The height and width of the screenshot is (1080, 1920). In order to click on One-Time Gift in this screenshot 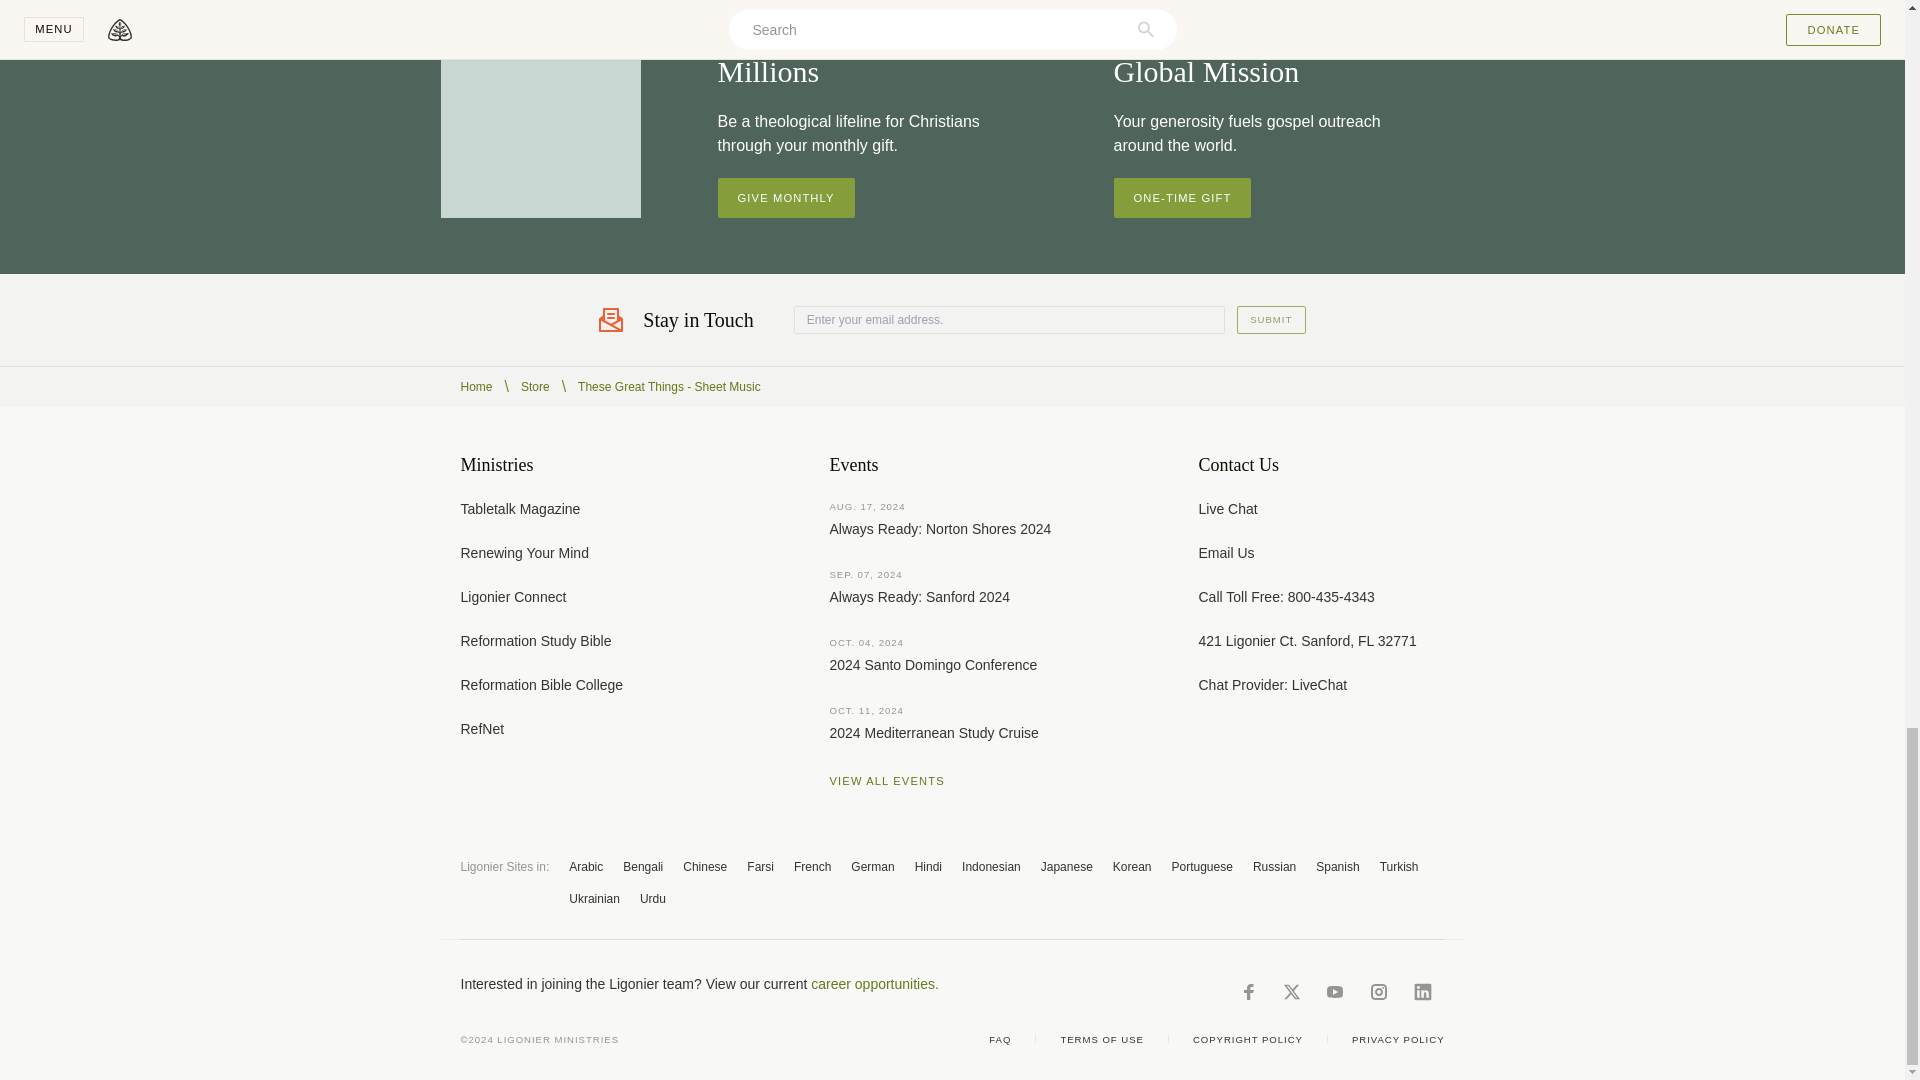, I will do `click(1182, 198)`.